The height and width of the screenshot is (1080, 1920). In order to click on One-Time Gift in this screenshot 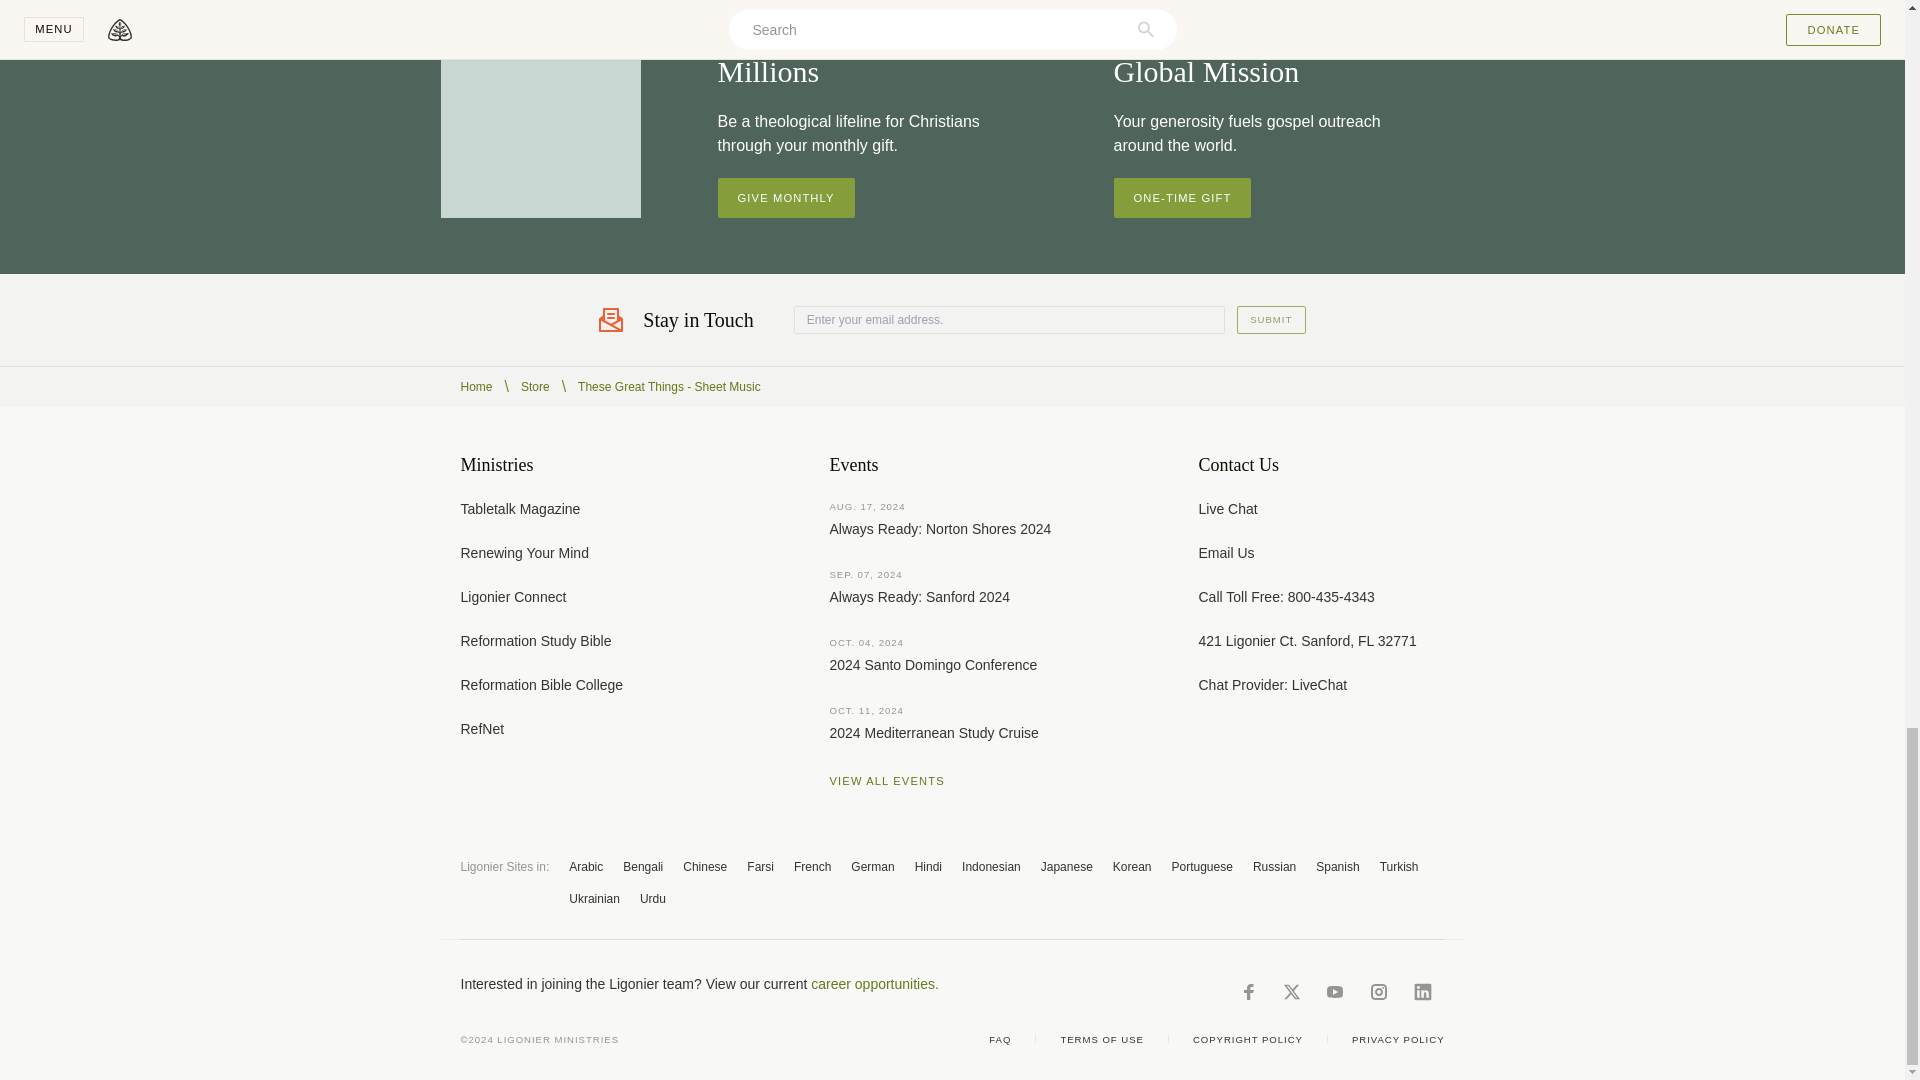, I will do `click(1182, 198)`.